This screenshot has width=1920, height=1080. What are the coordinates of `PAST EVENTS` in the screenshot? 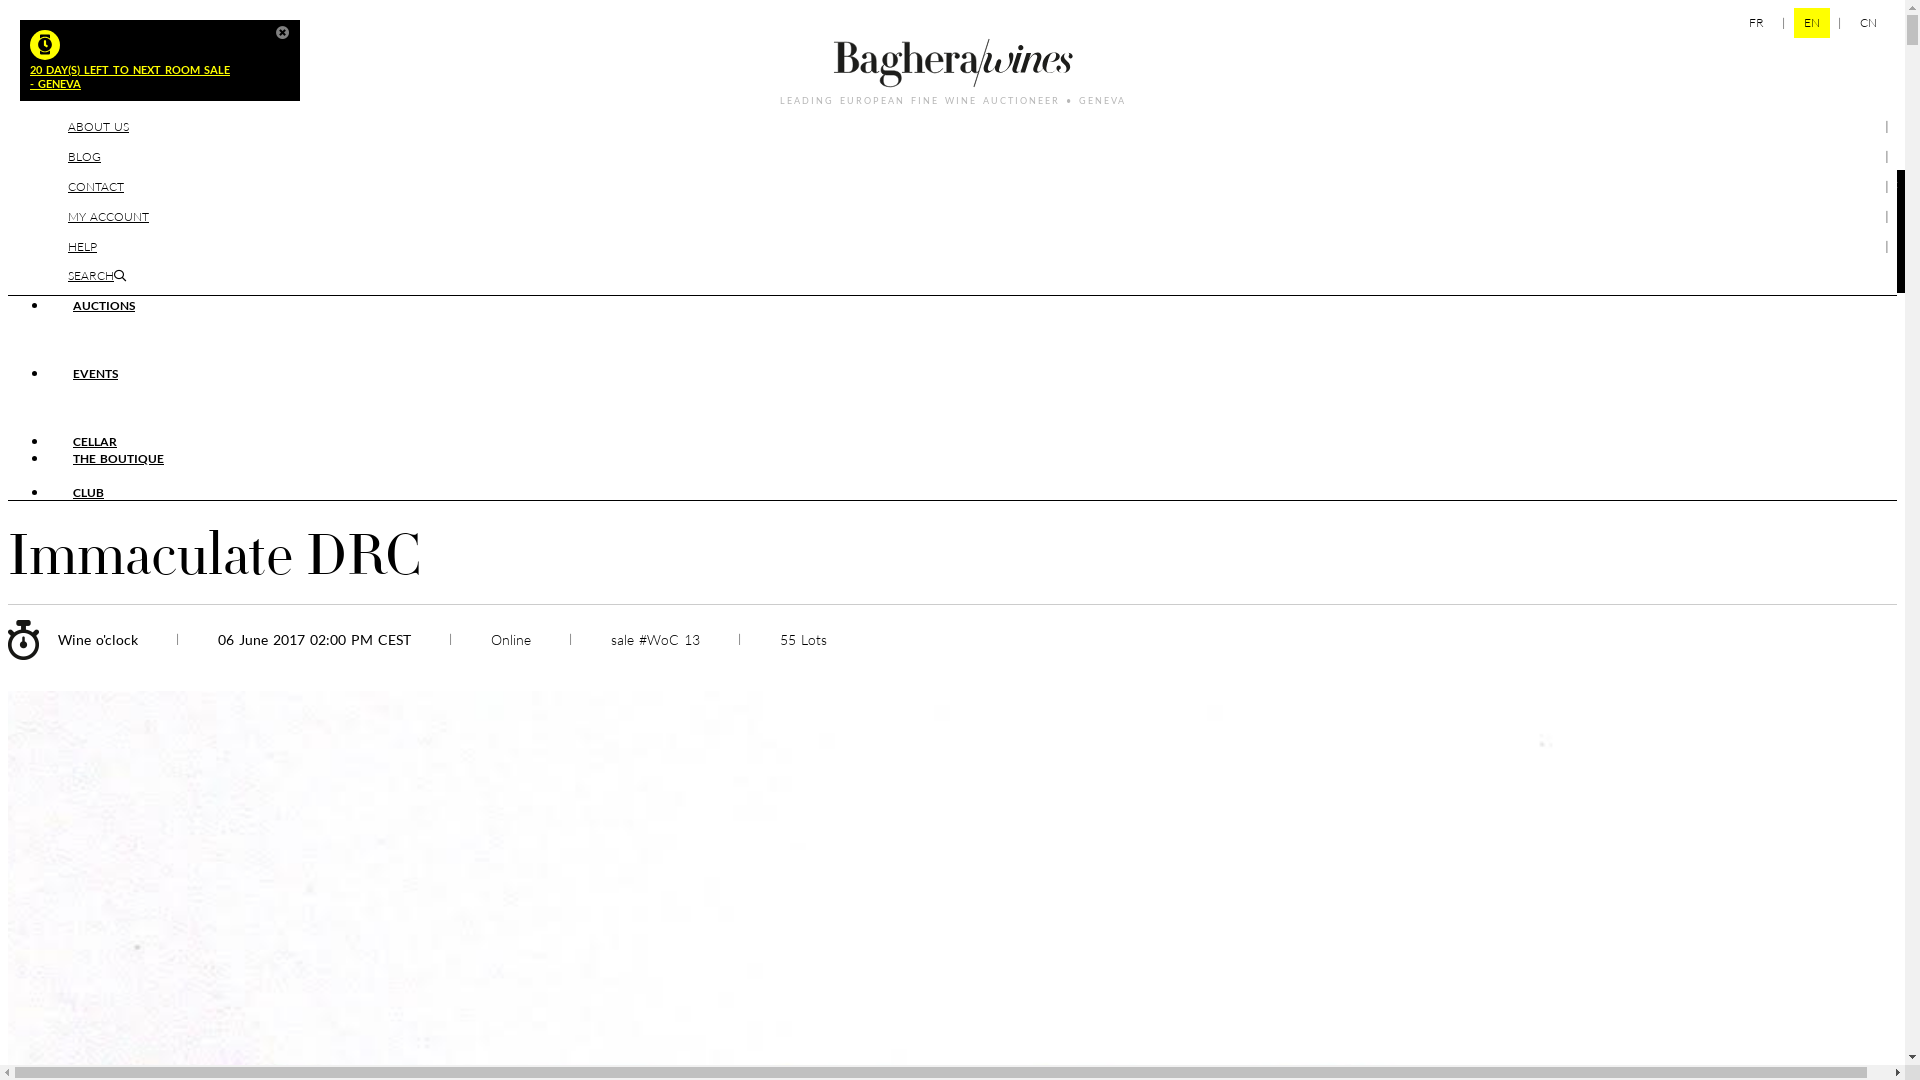 It's located at (412, 424).